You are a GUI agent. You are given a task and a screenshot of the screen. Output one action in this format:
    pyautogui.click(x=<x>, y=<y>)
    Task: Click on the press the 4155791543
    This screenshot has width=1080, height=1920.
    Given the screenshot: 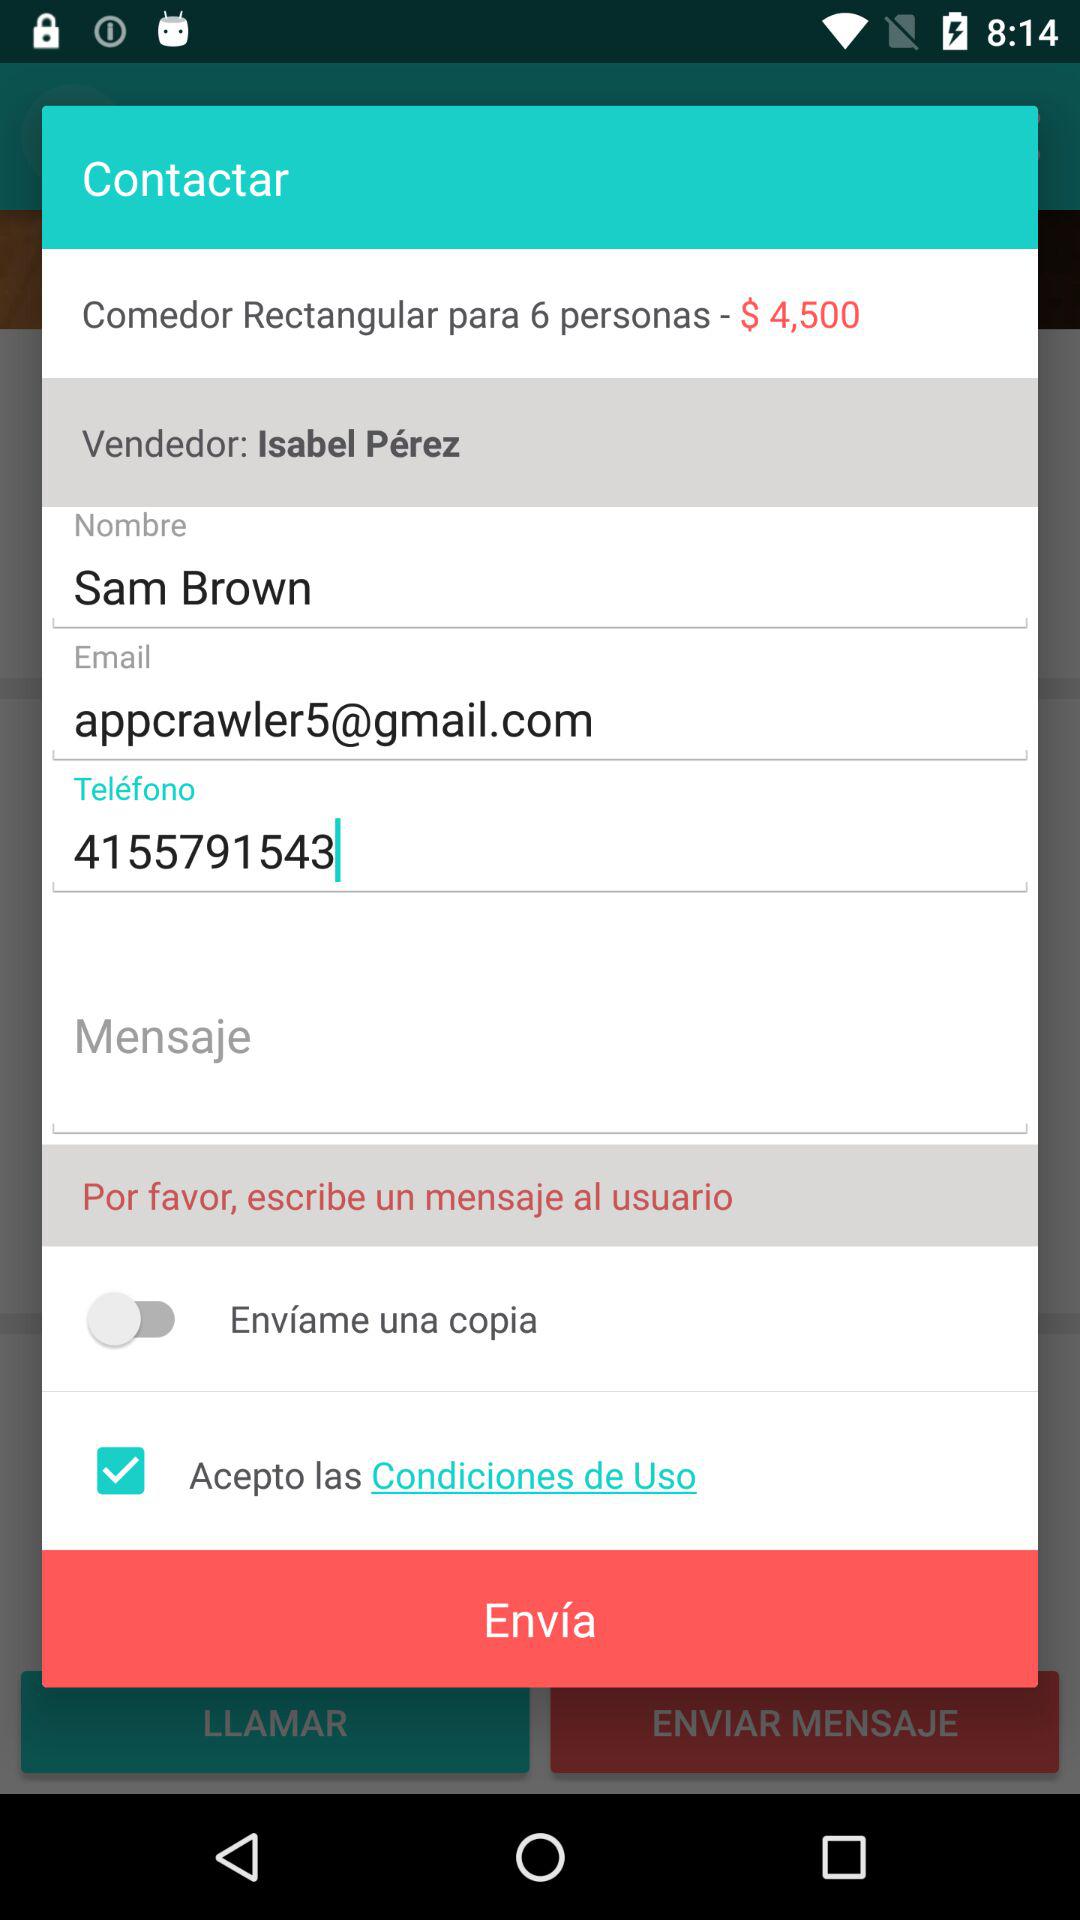 What is the action you would take?
    pyautogui.click(x=540, y=851)
    